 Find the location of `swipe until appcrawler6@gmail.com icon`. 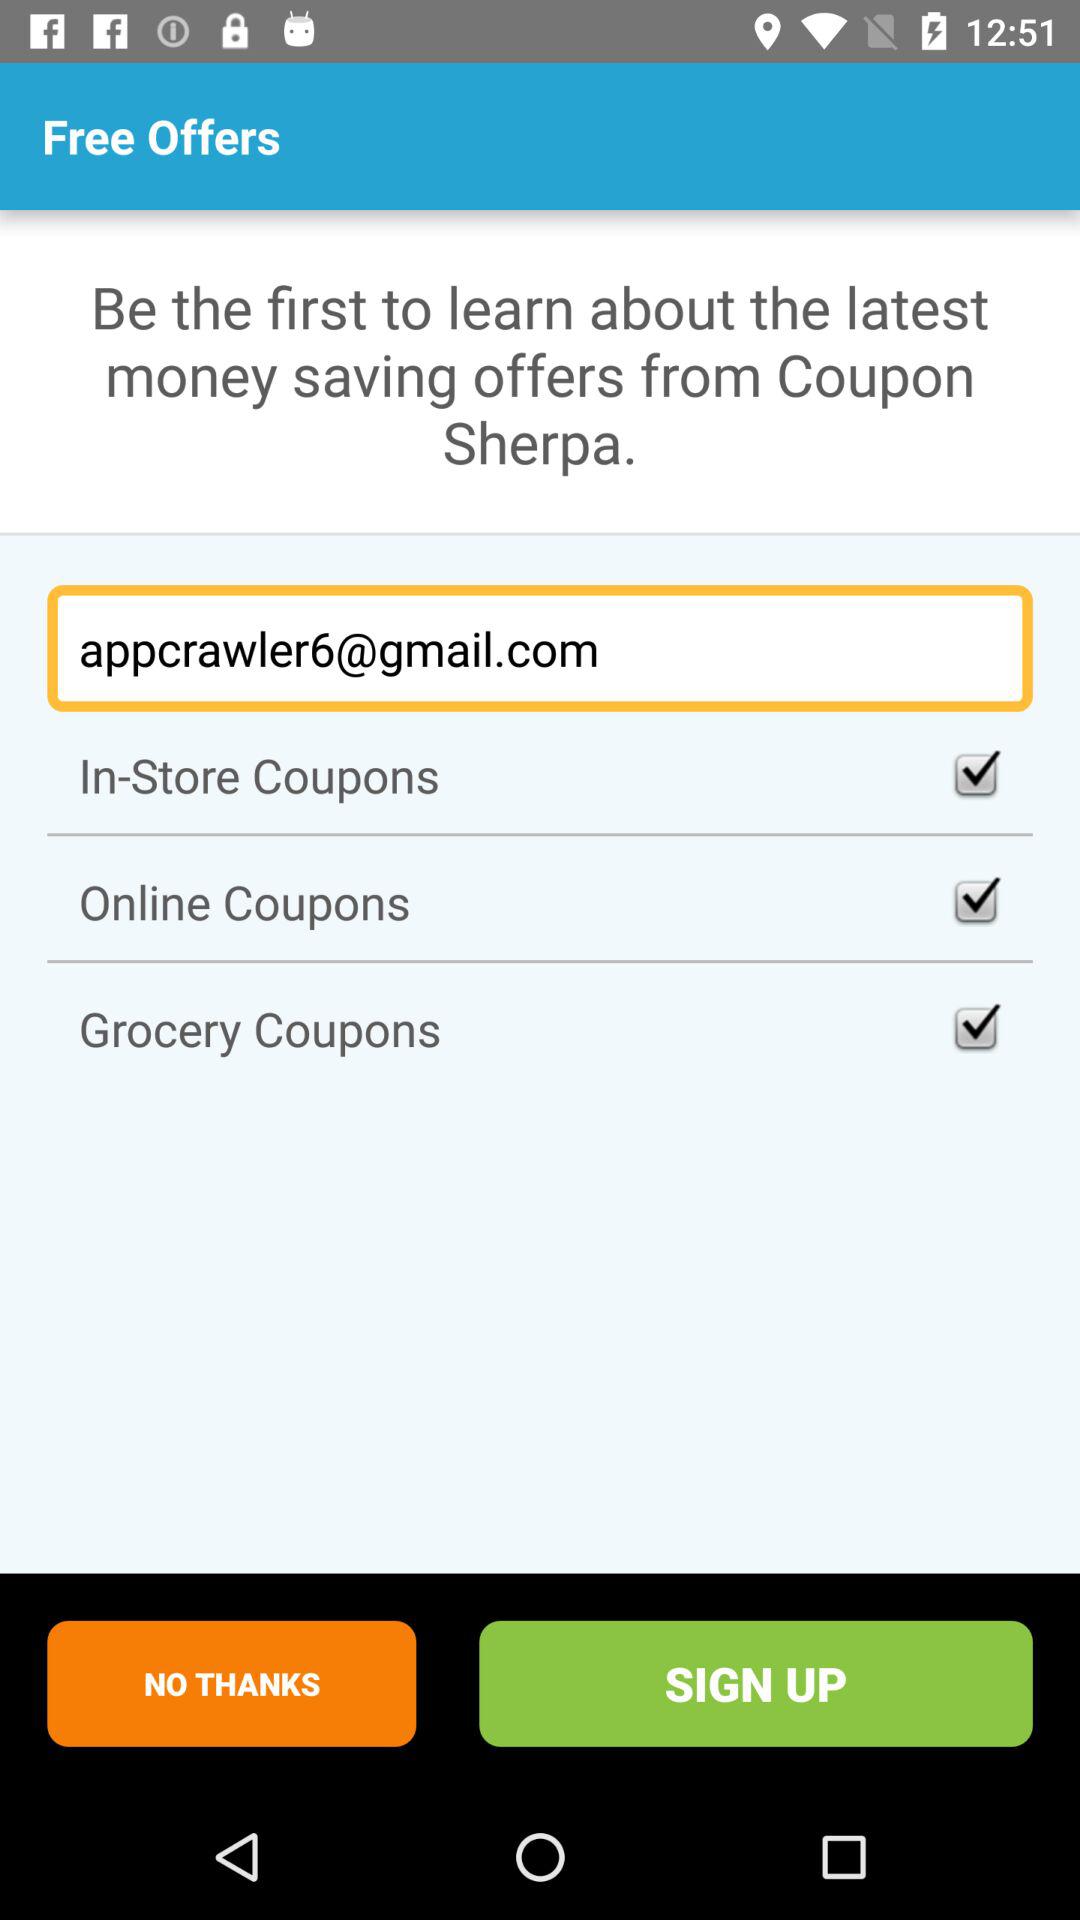

swipe until appcrawler6@gmail.com icon is located at coordinates (540, 648).